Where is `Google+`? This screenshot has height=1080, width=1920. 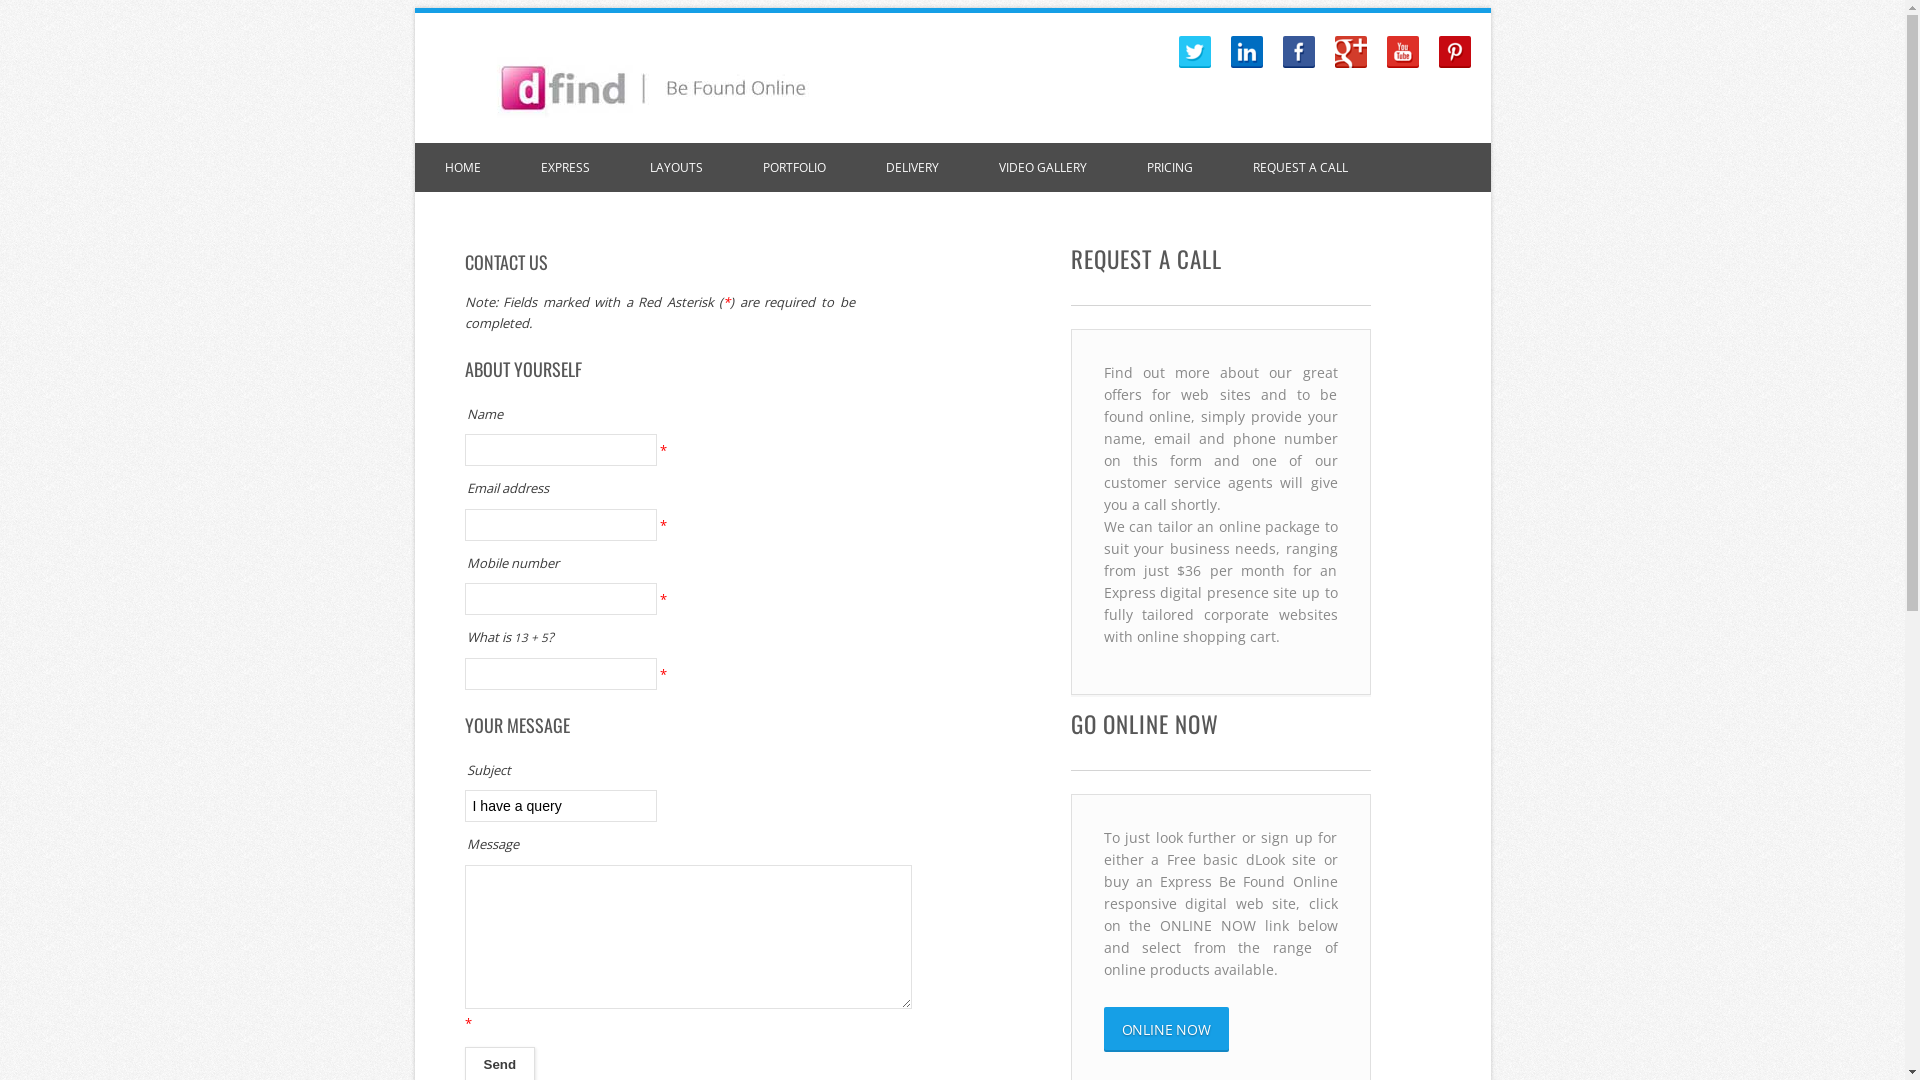 Google+ is located at coordinates (1350, 52).